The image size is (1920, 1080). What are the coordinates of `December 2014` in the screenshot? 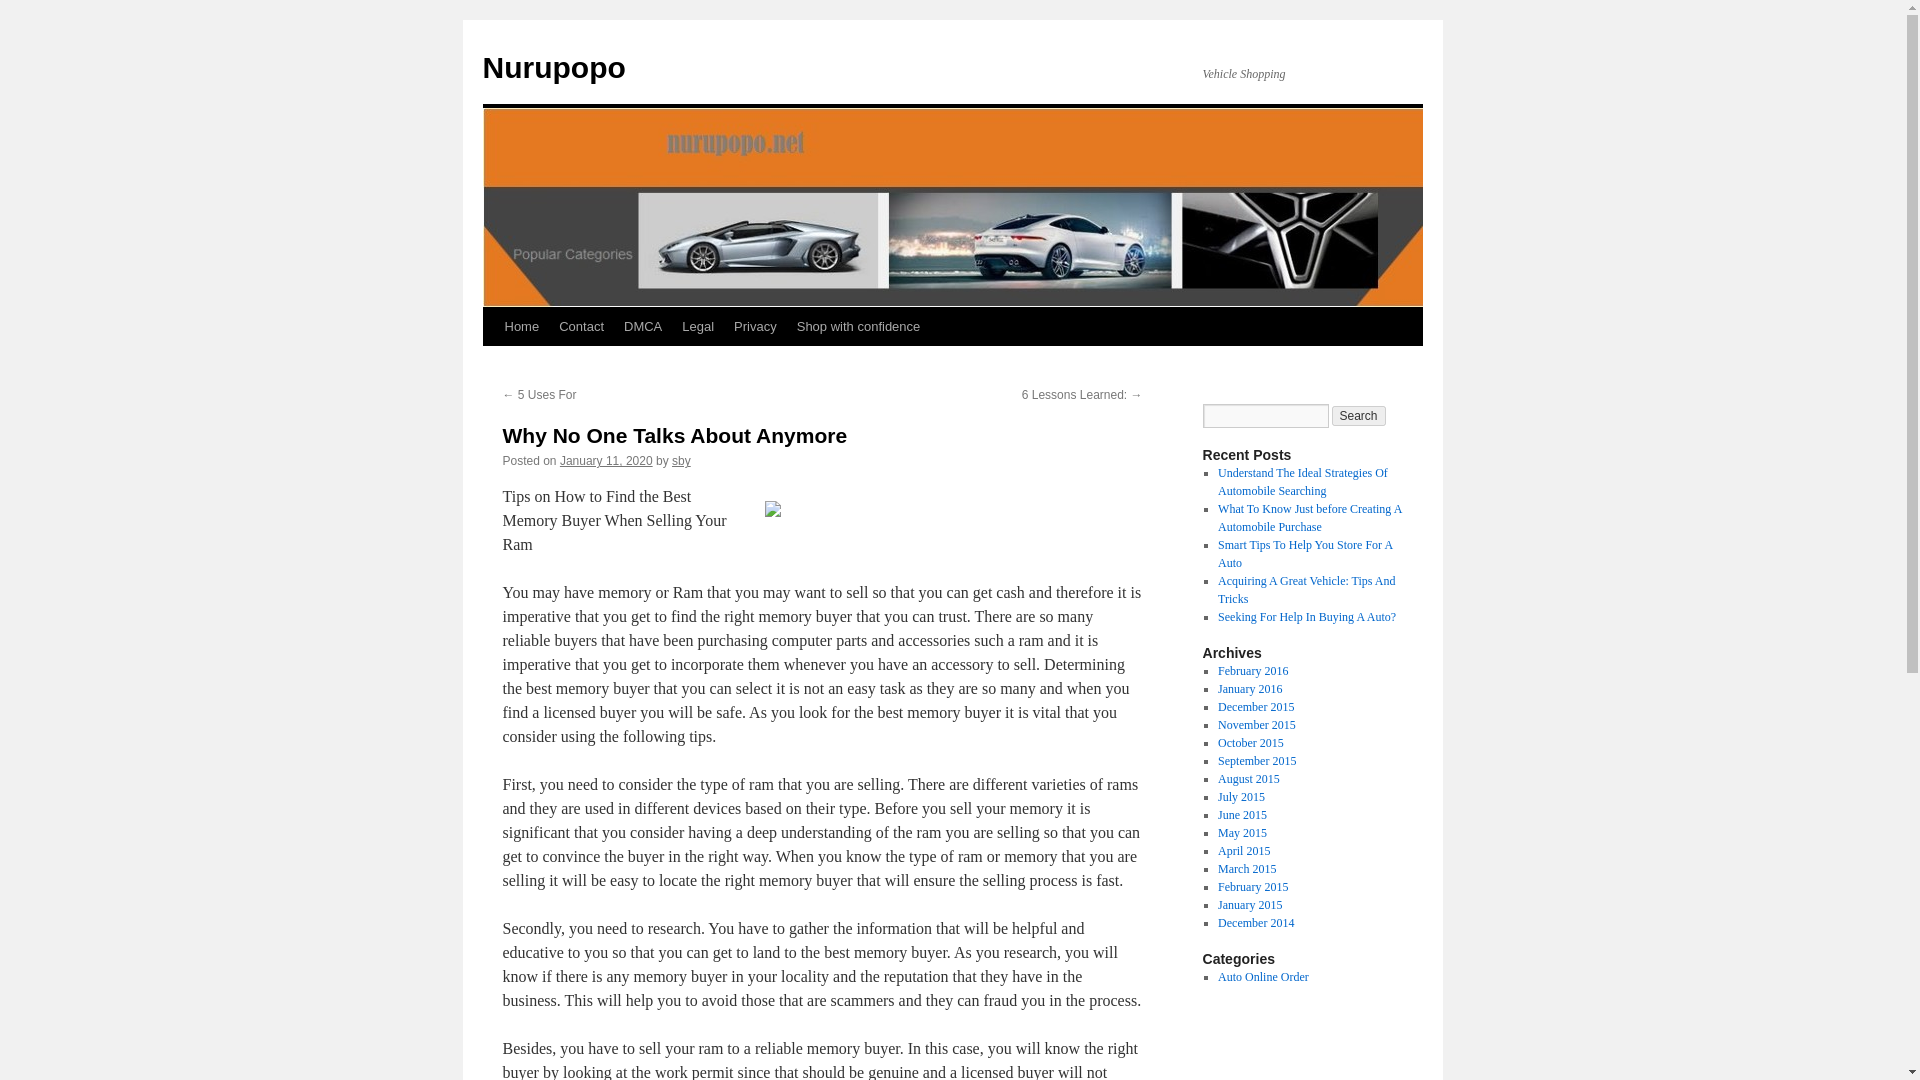 It's located at (1256, 922).